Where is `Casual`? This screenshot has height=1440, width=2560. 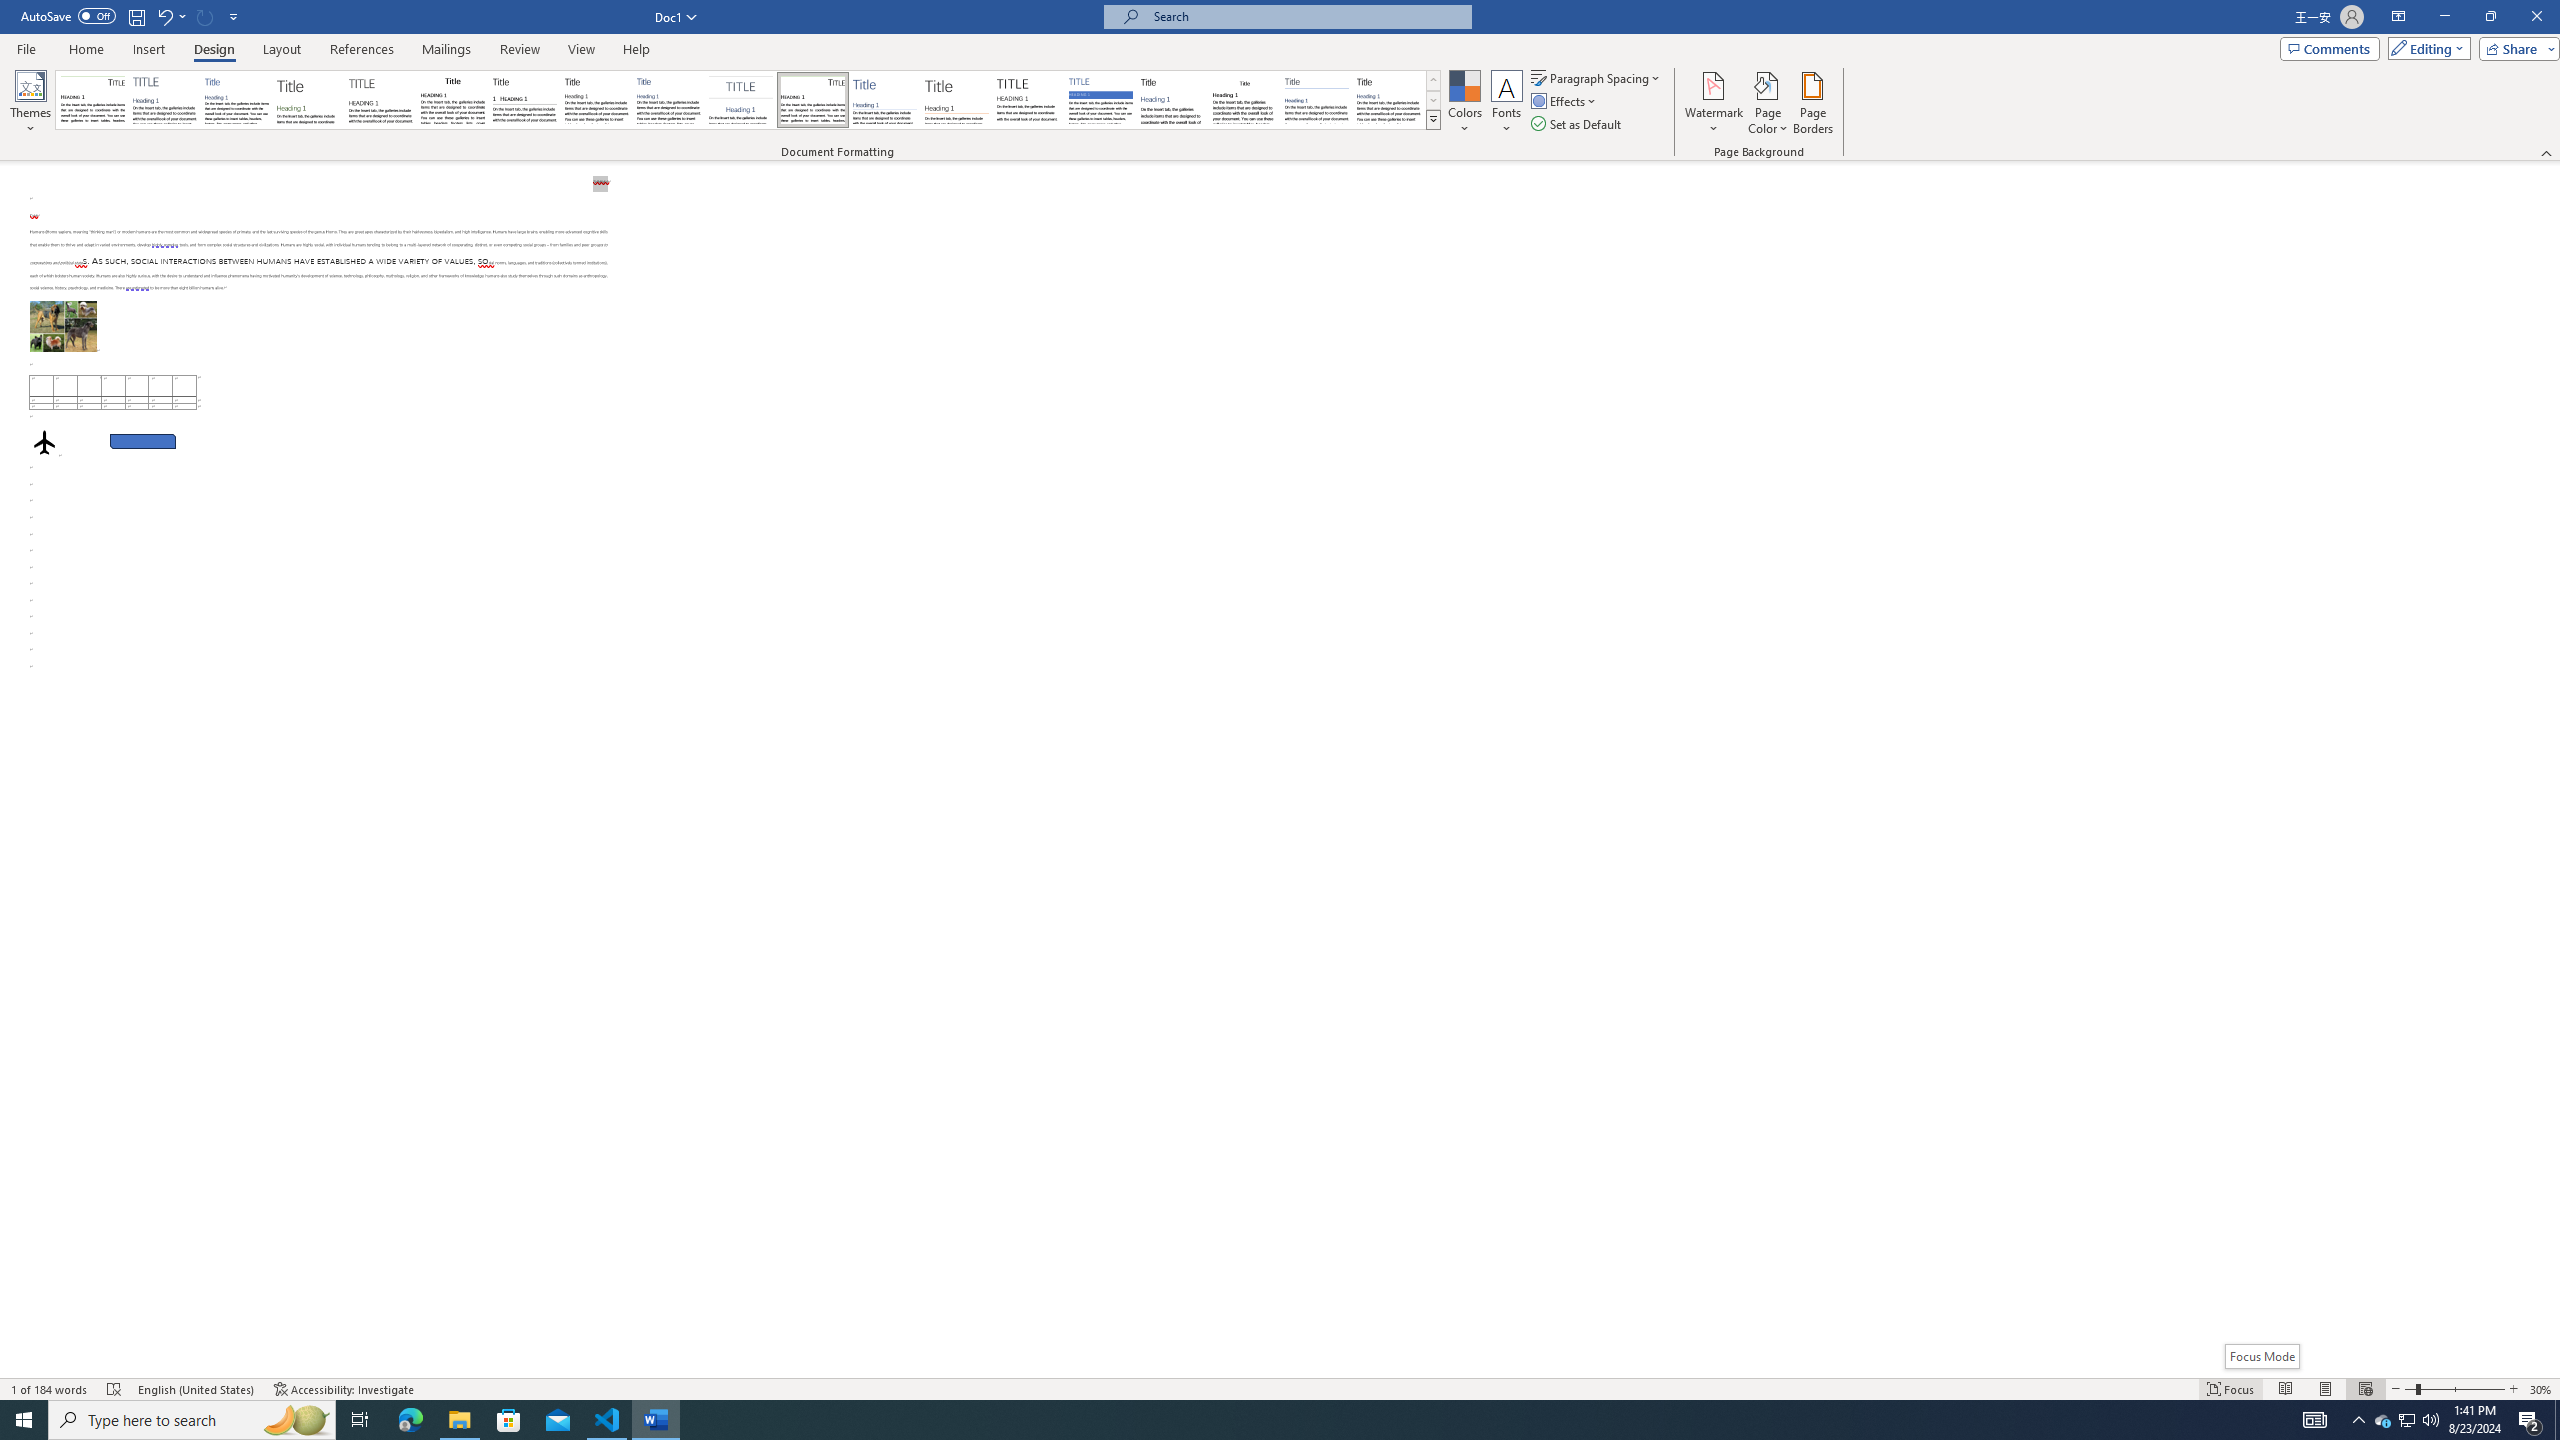
Casual is located at coordinates (668, 100).